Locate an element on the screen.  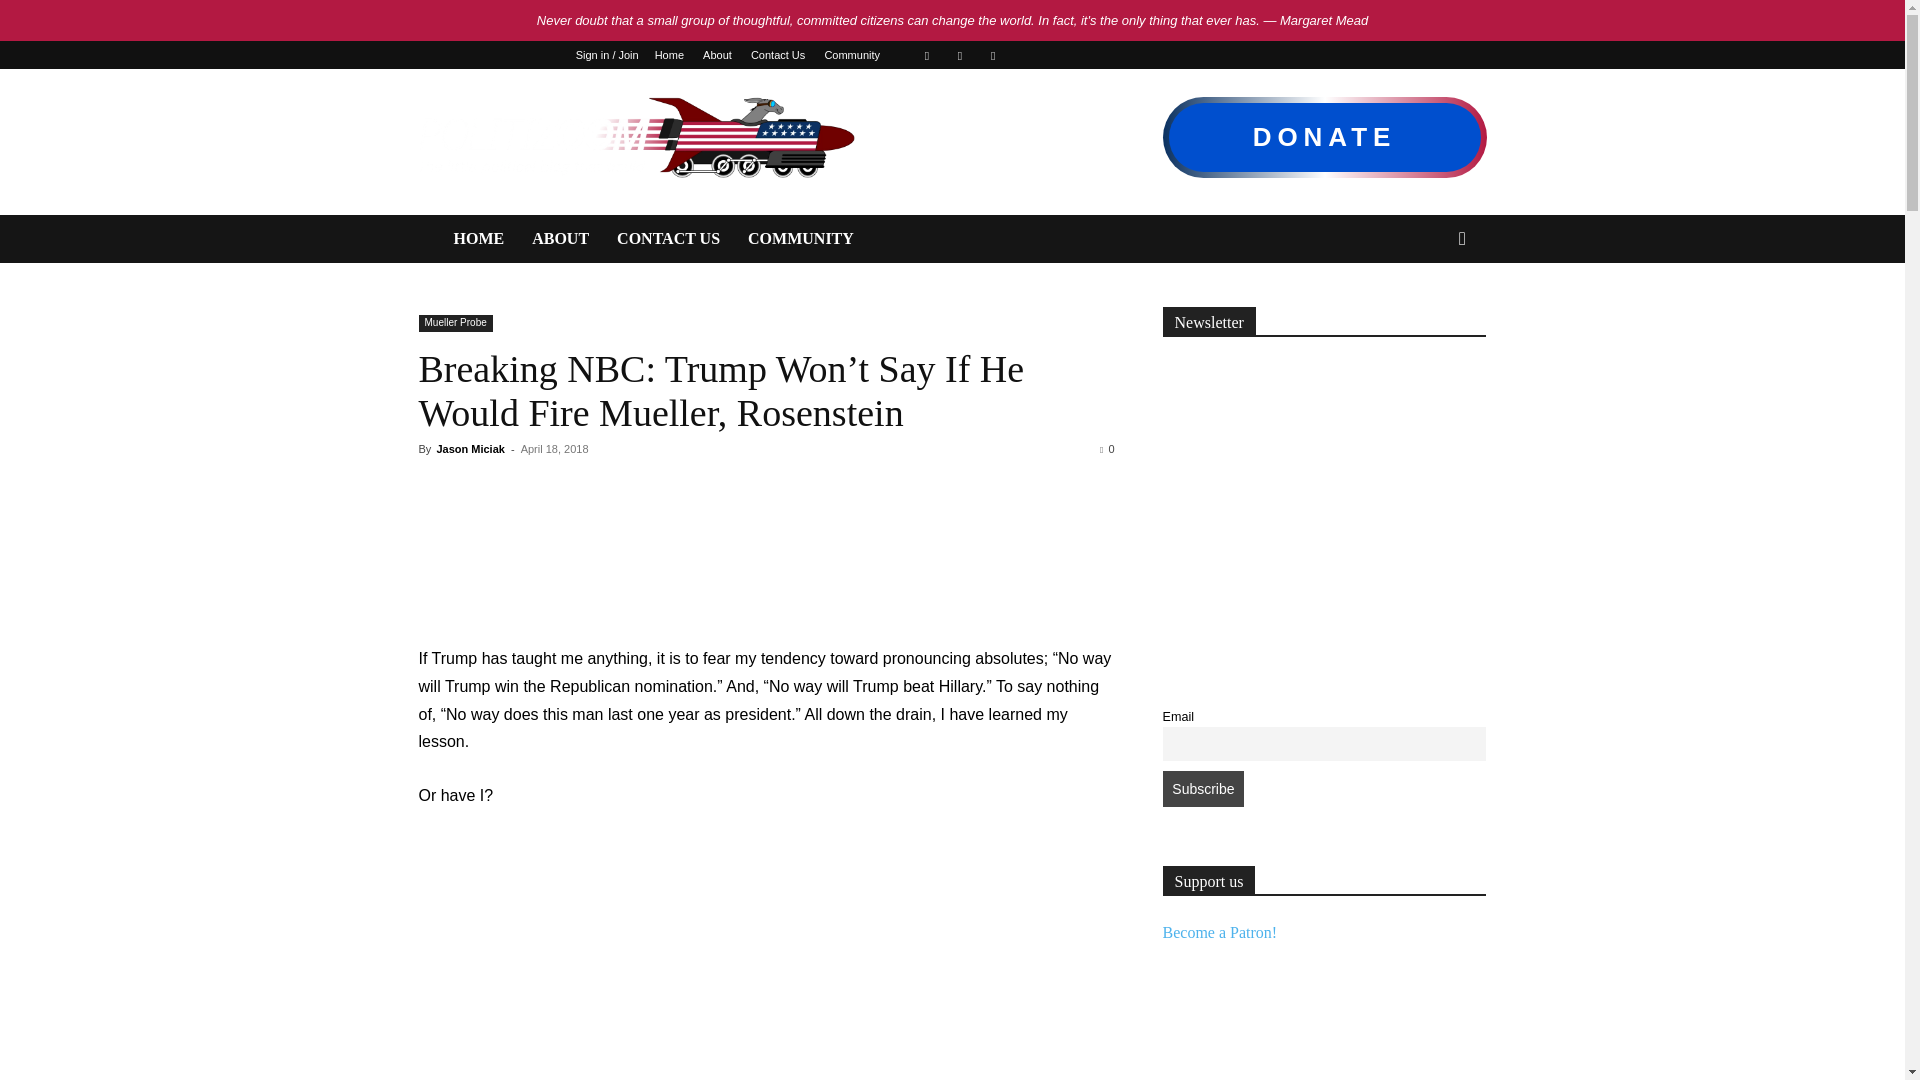
COMMUNITY is located at coordinates (800, 238).